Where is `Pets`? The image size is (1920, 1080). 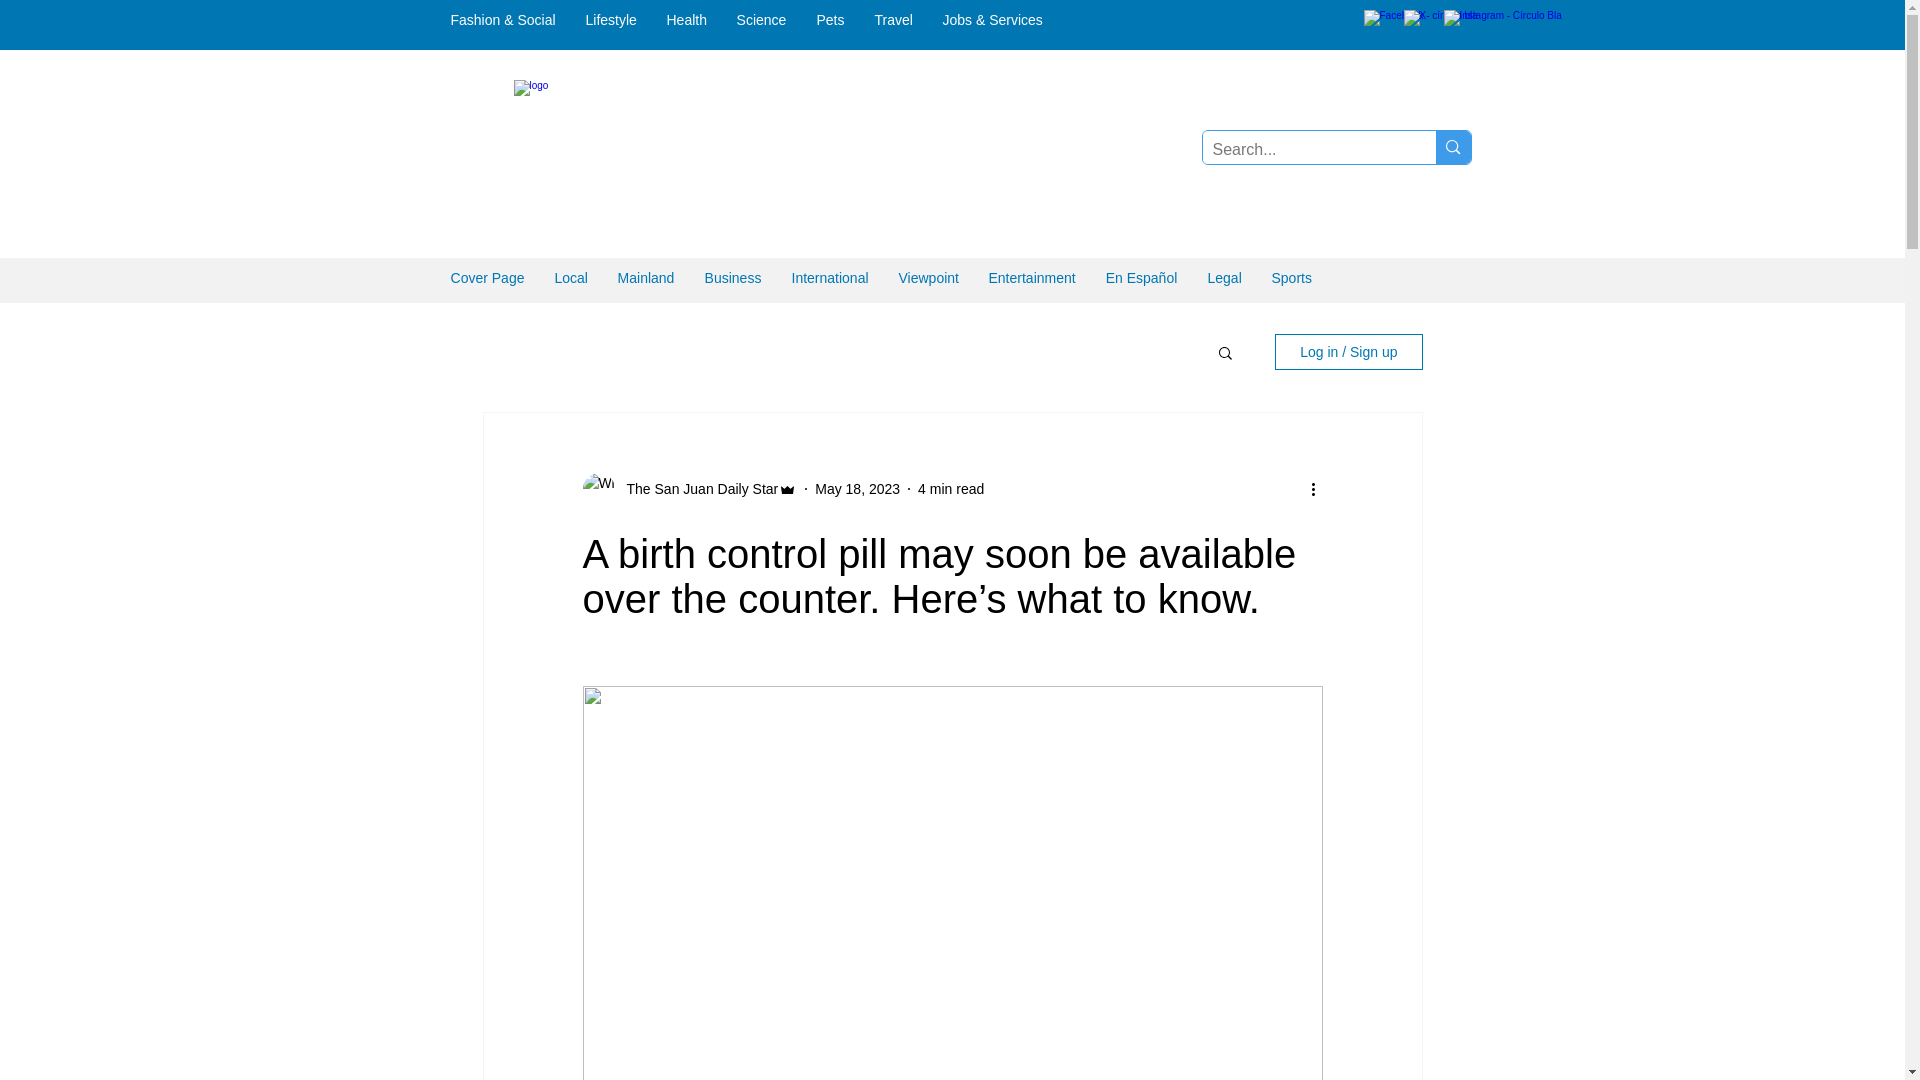 Pets is located at coordinates (831, 20).